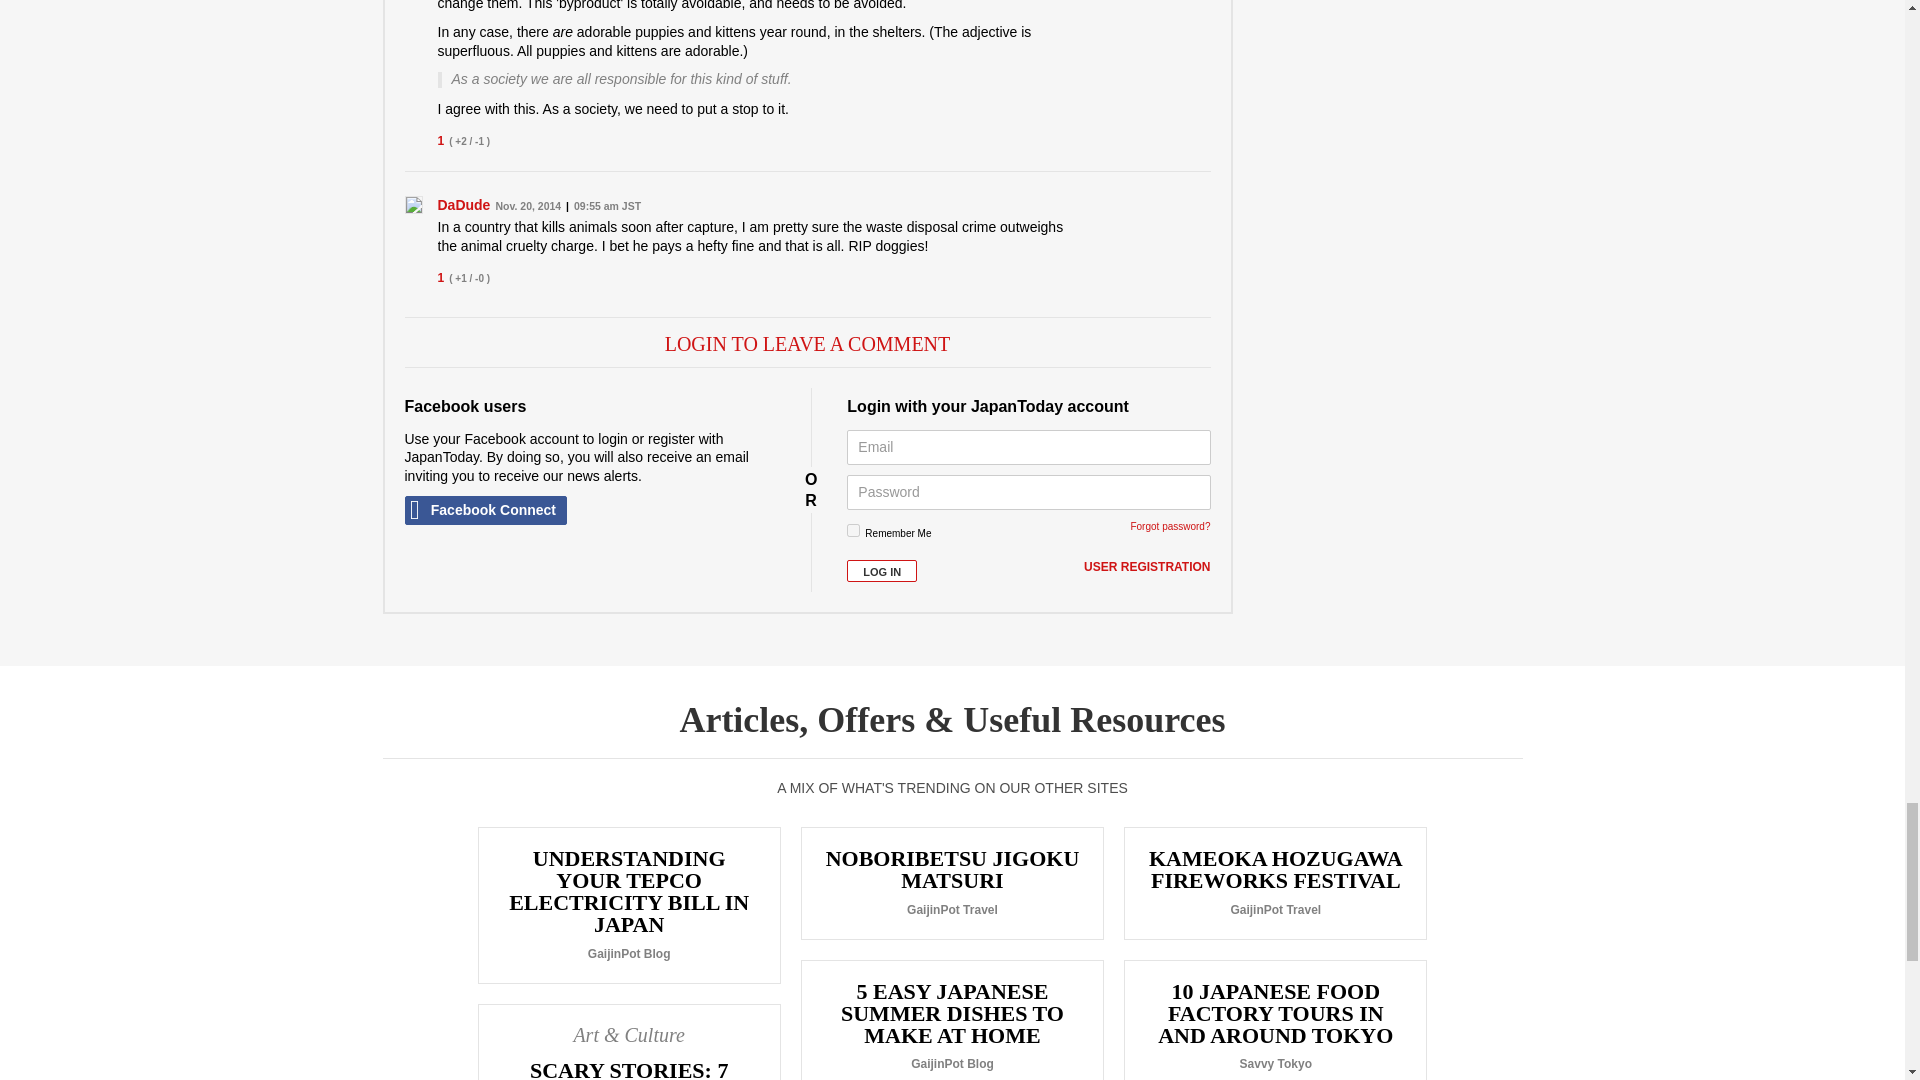  What do you see at coordinates (882, 572) in the screenshot?
I see `Log In` at bounding box center [882, 572].